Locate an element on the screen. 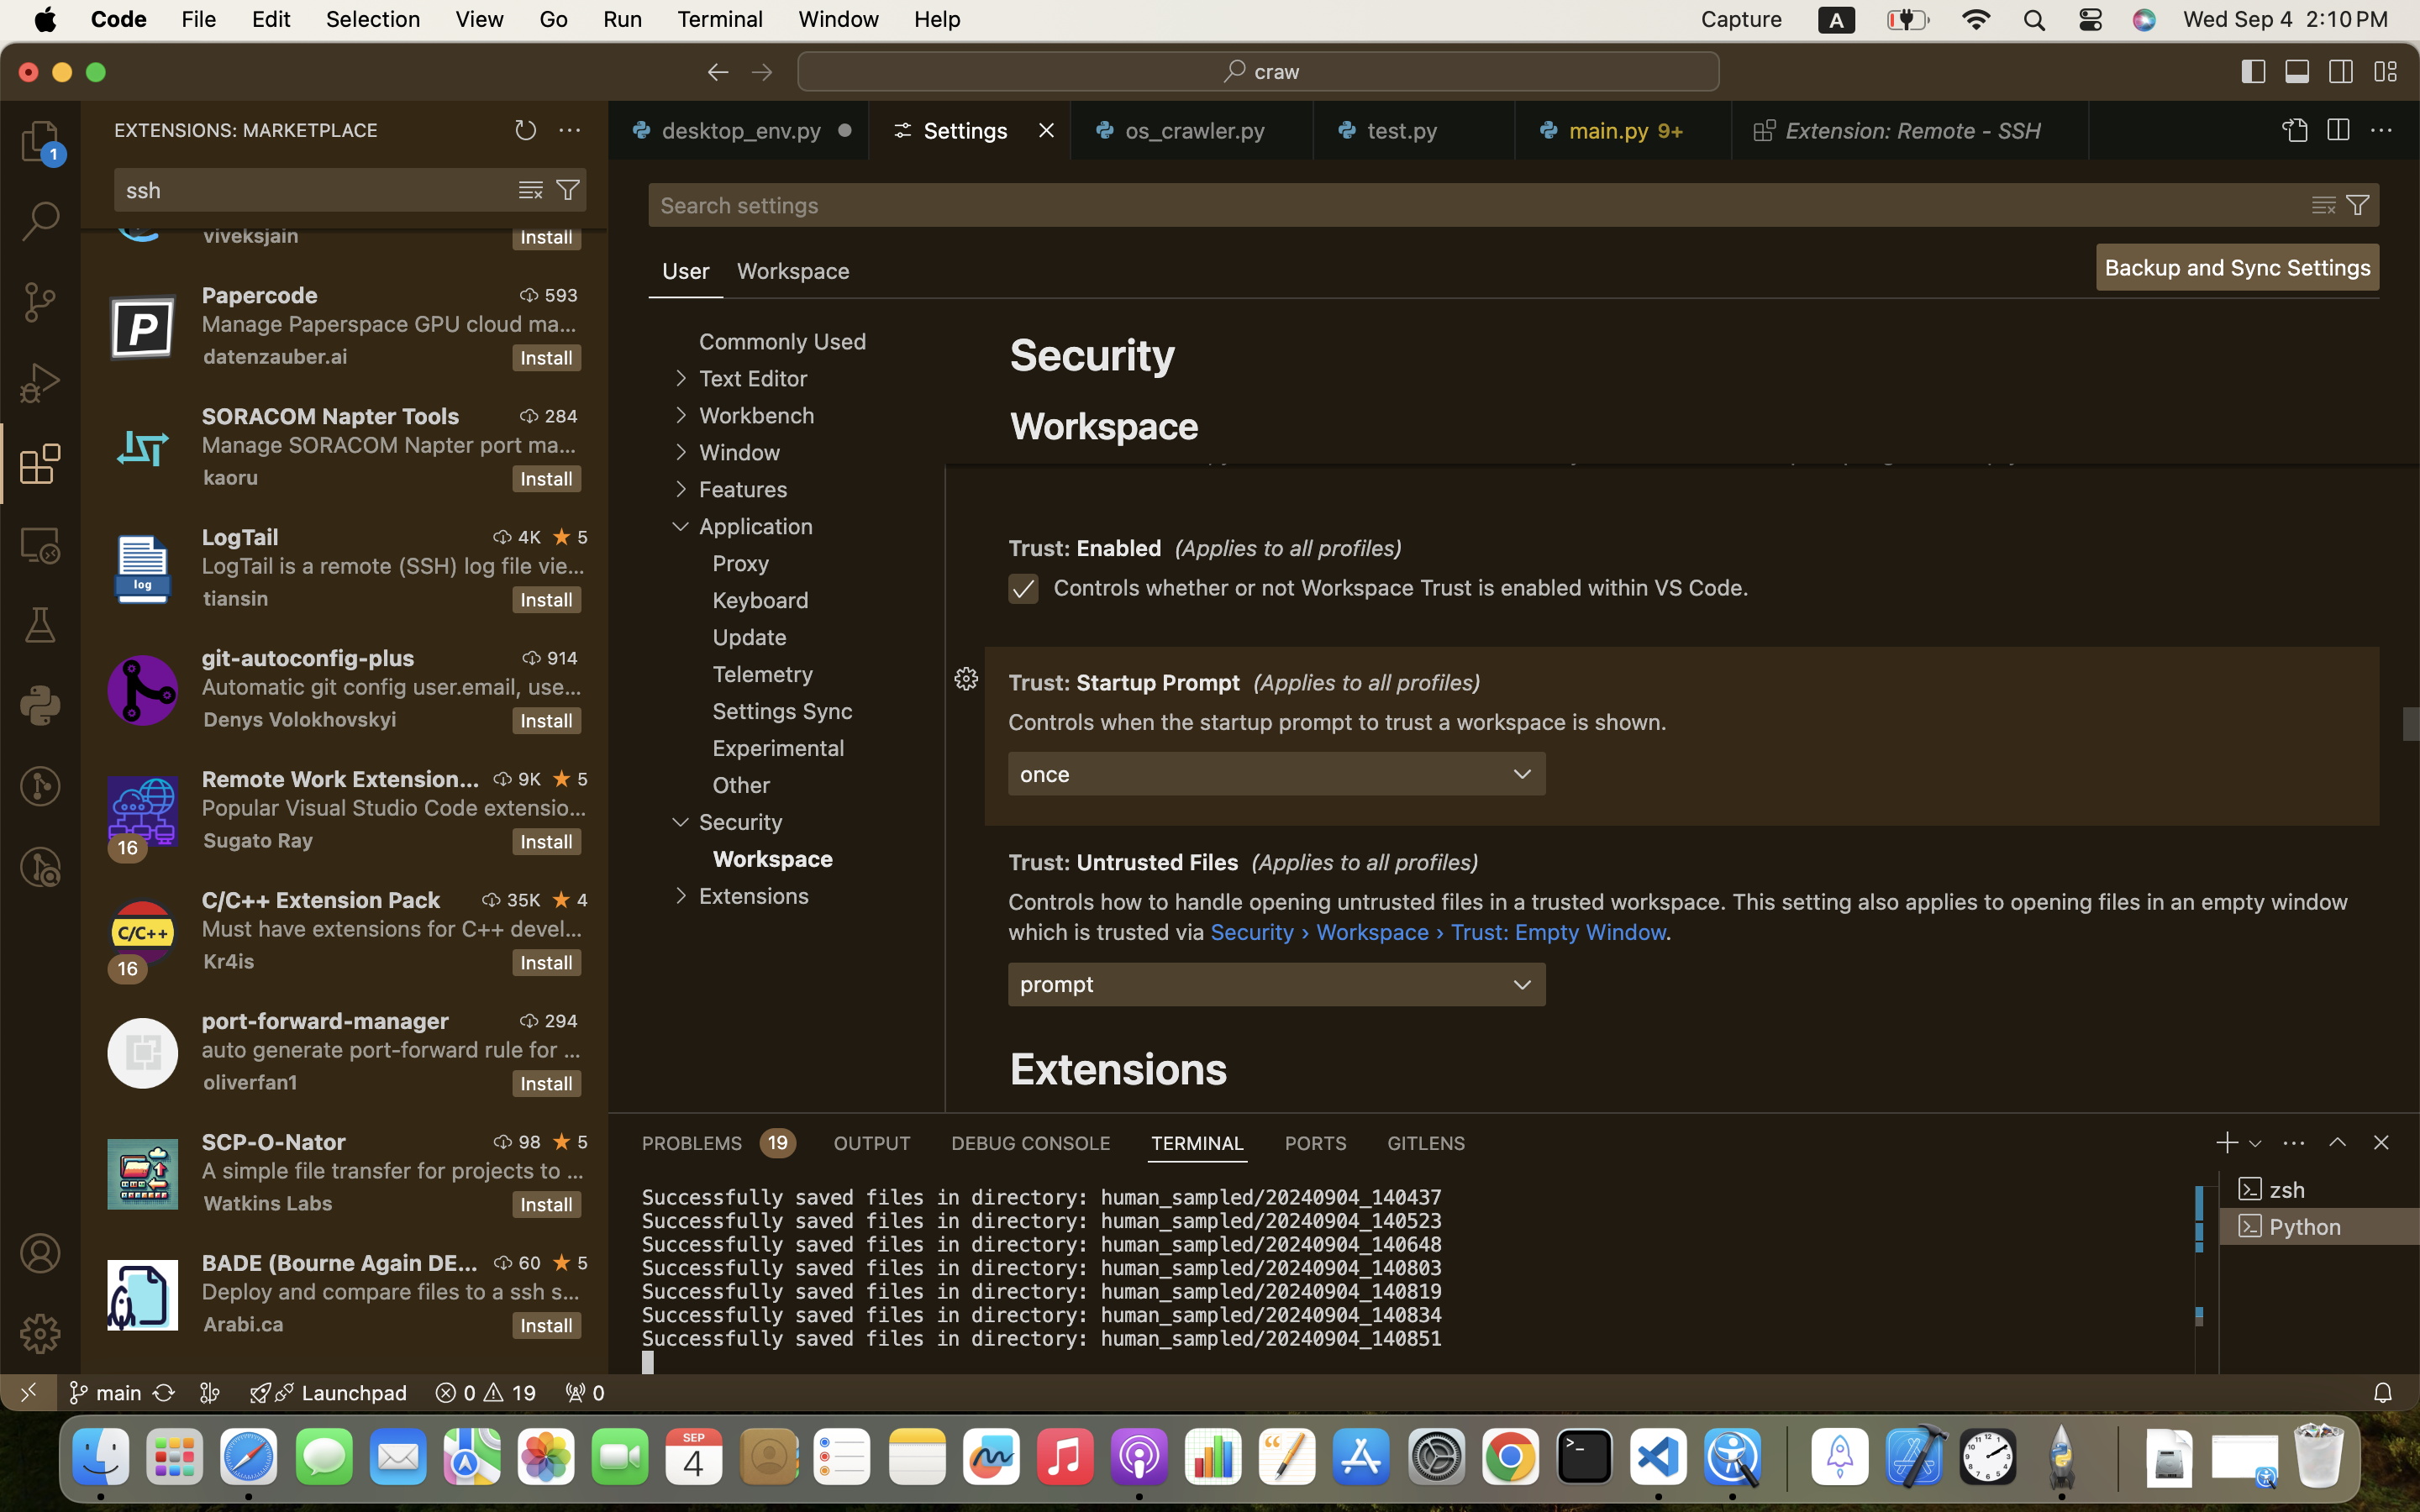  Must have extensions for C++ development in Visual Studio Code. is located at coordinates (392, 928).